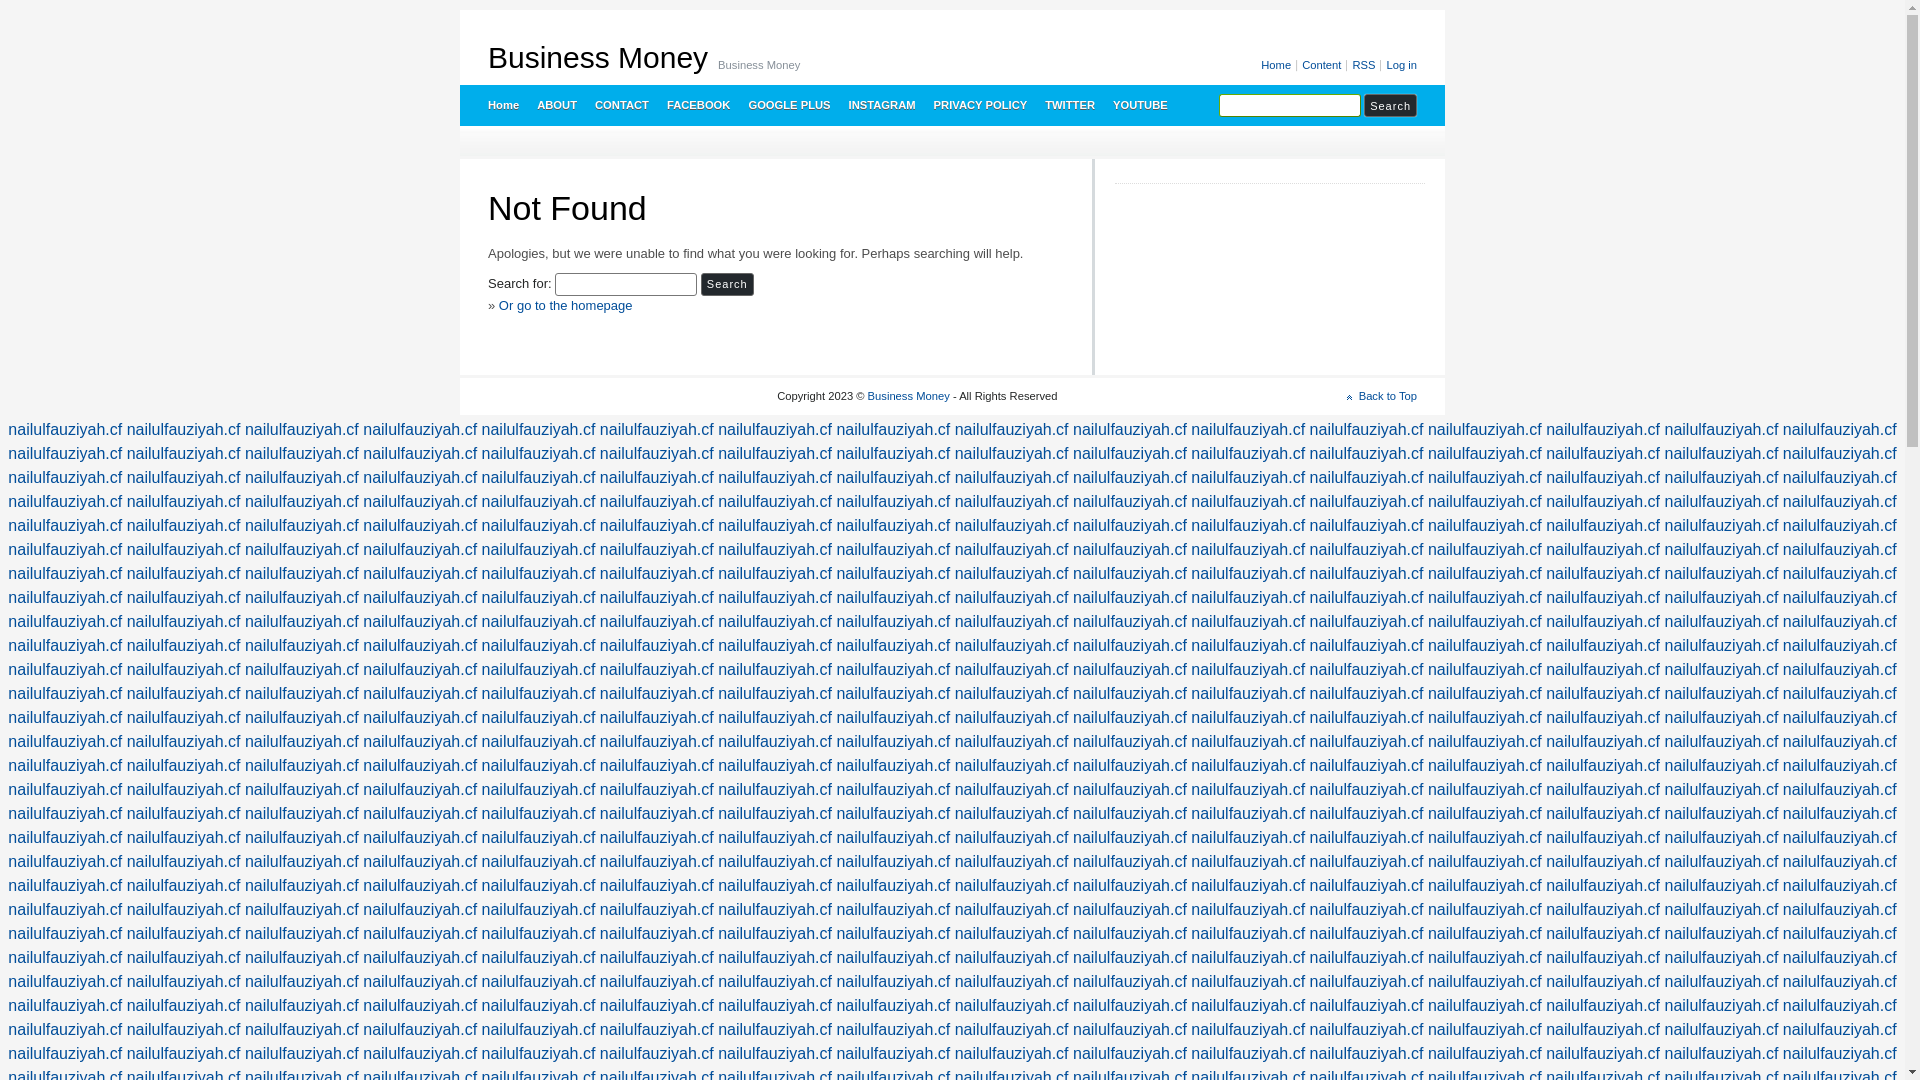  What do you see at coordinates (1130, 454) in the screenshot?
I see `nailulfauziyah.cf` at bounding box center [1130, 454].